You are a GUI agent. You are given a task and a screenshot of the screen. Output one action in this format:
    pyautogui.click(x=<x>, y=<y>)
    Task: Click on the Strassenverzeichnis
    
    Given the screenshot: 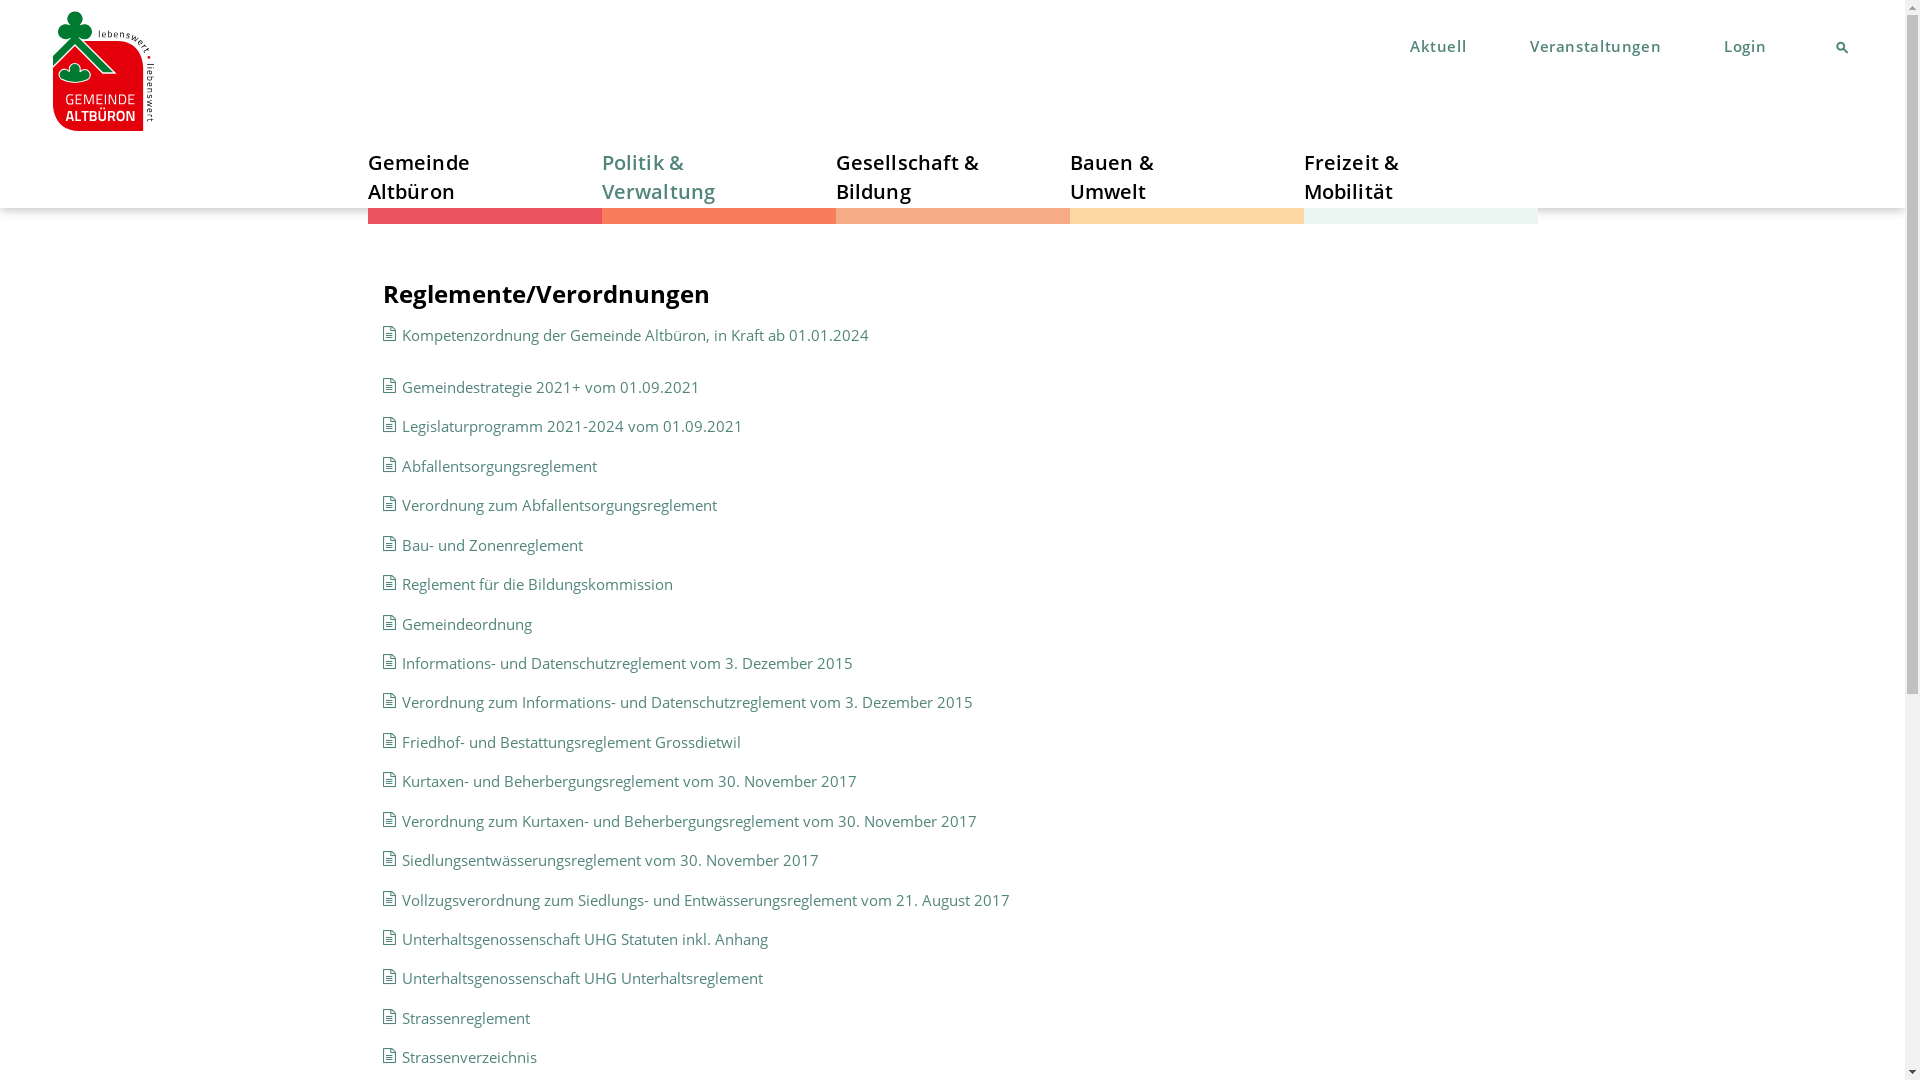 What is the action you would take?
    pyautogui.click(x=470, y=1057)
    